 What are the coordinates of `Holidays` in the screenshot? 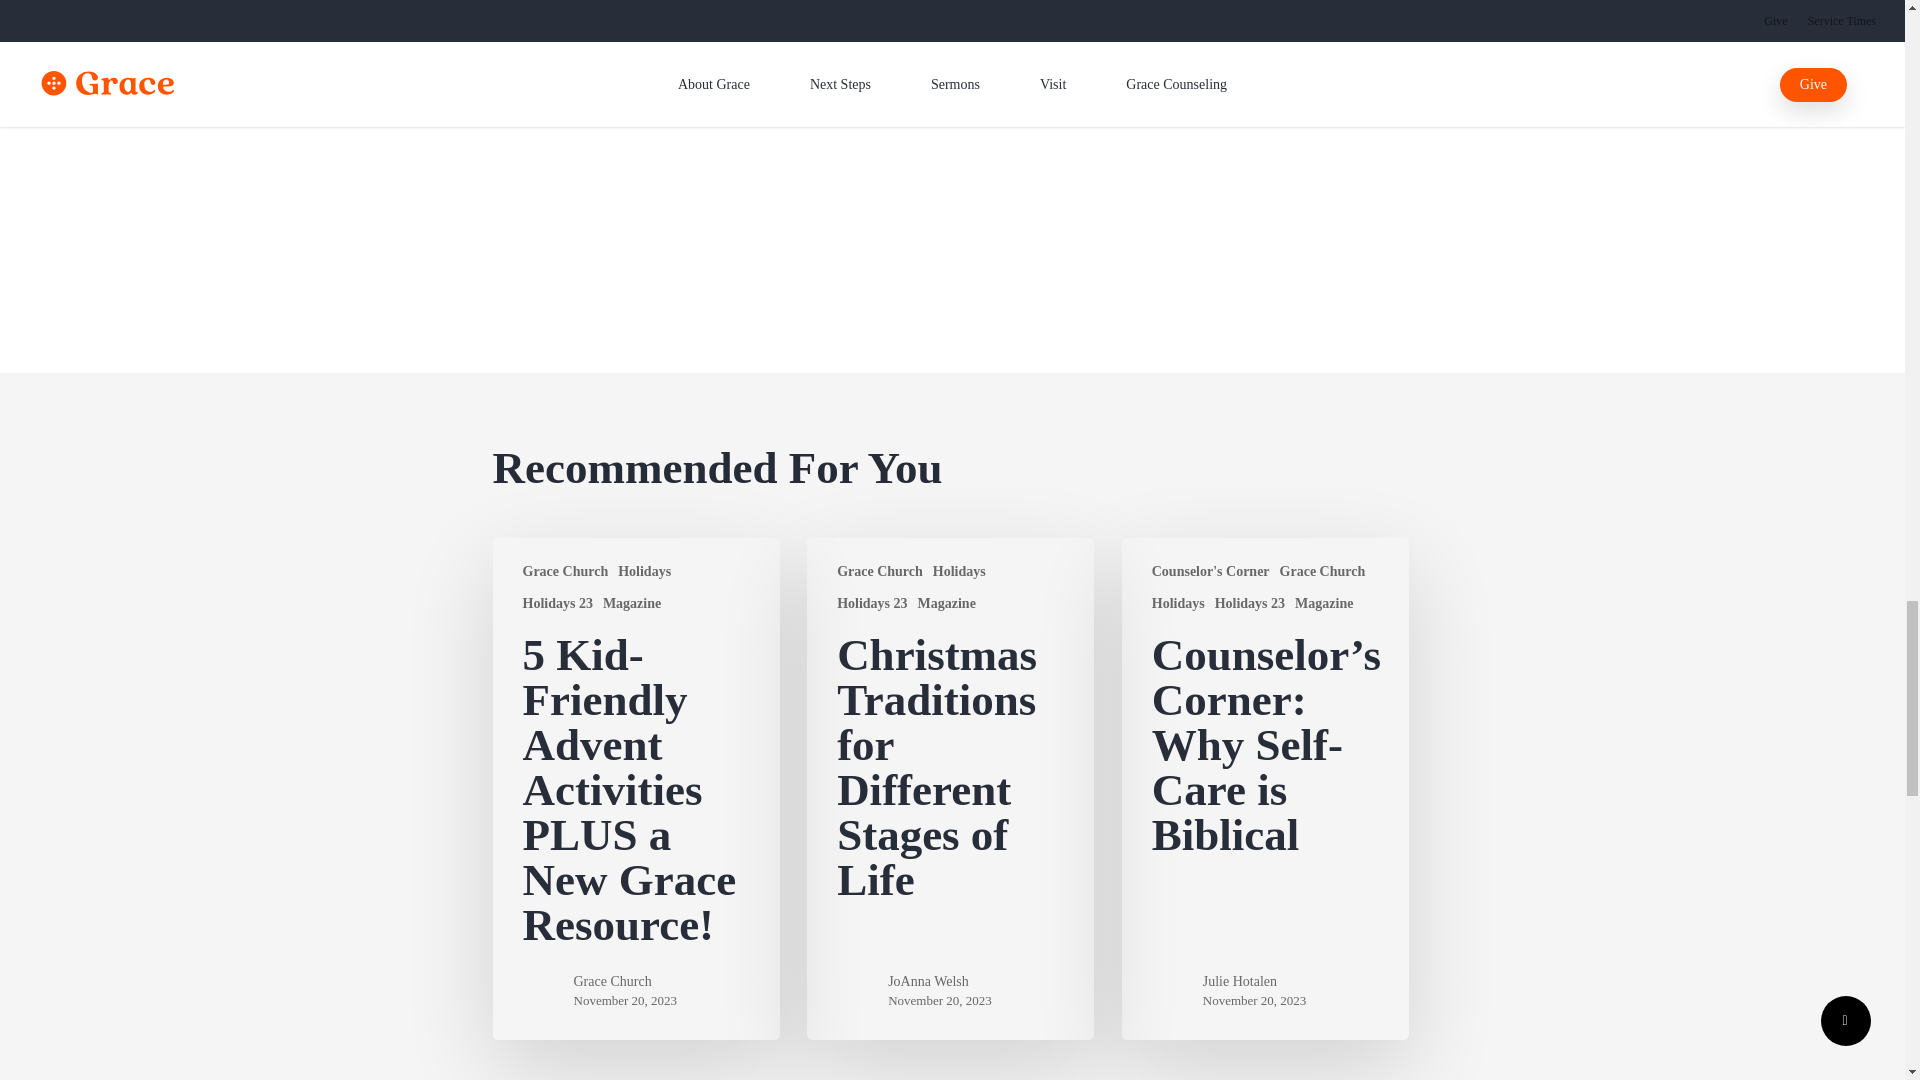 It's located at (644, 571).